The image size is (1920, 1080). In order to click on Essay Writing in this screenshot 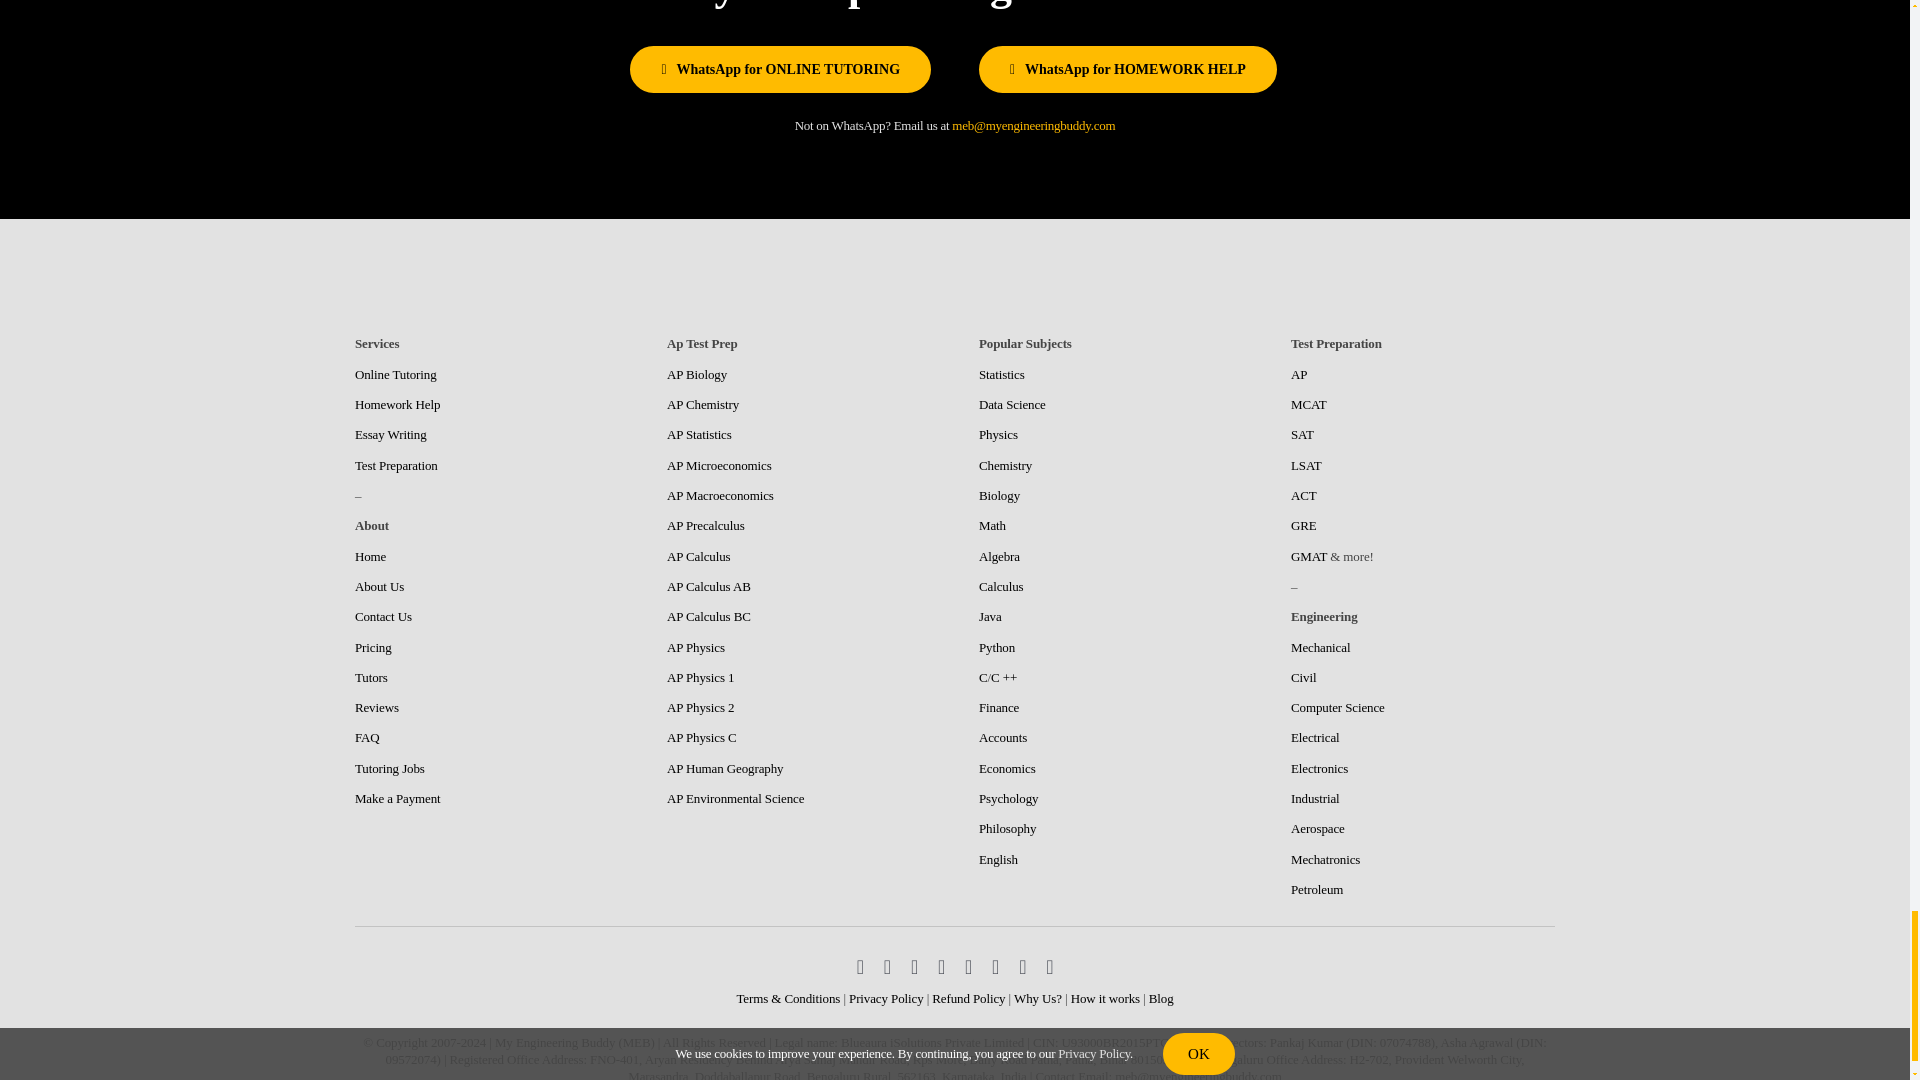, I will do `click(390, 434)`.